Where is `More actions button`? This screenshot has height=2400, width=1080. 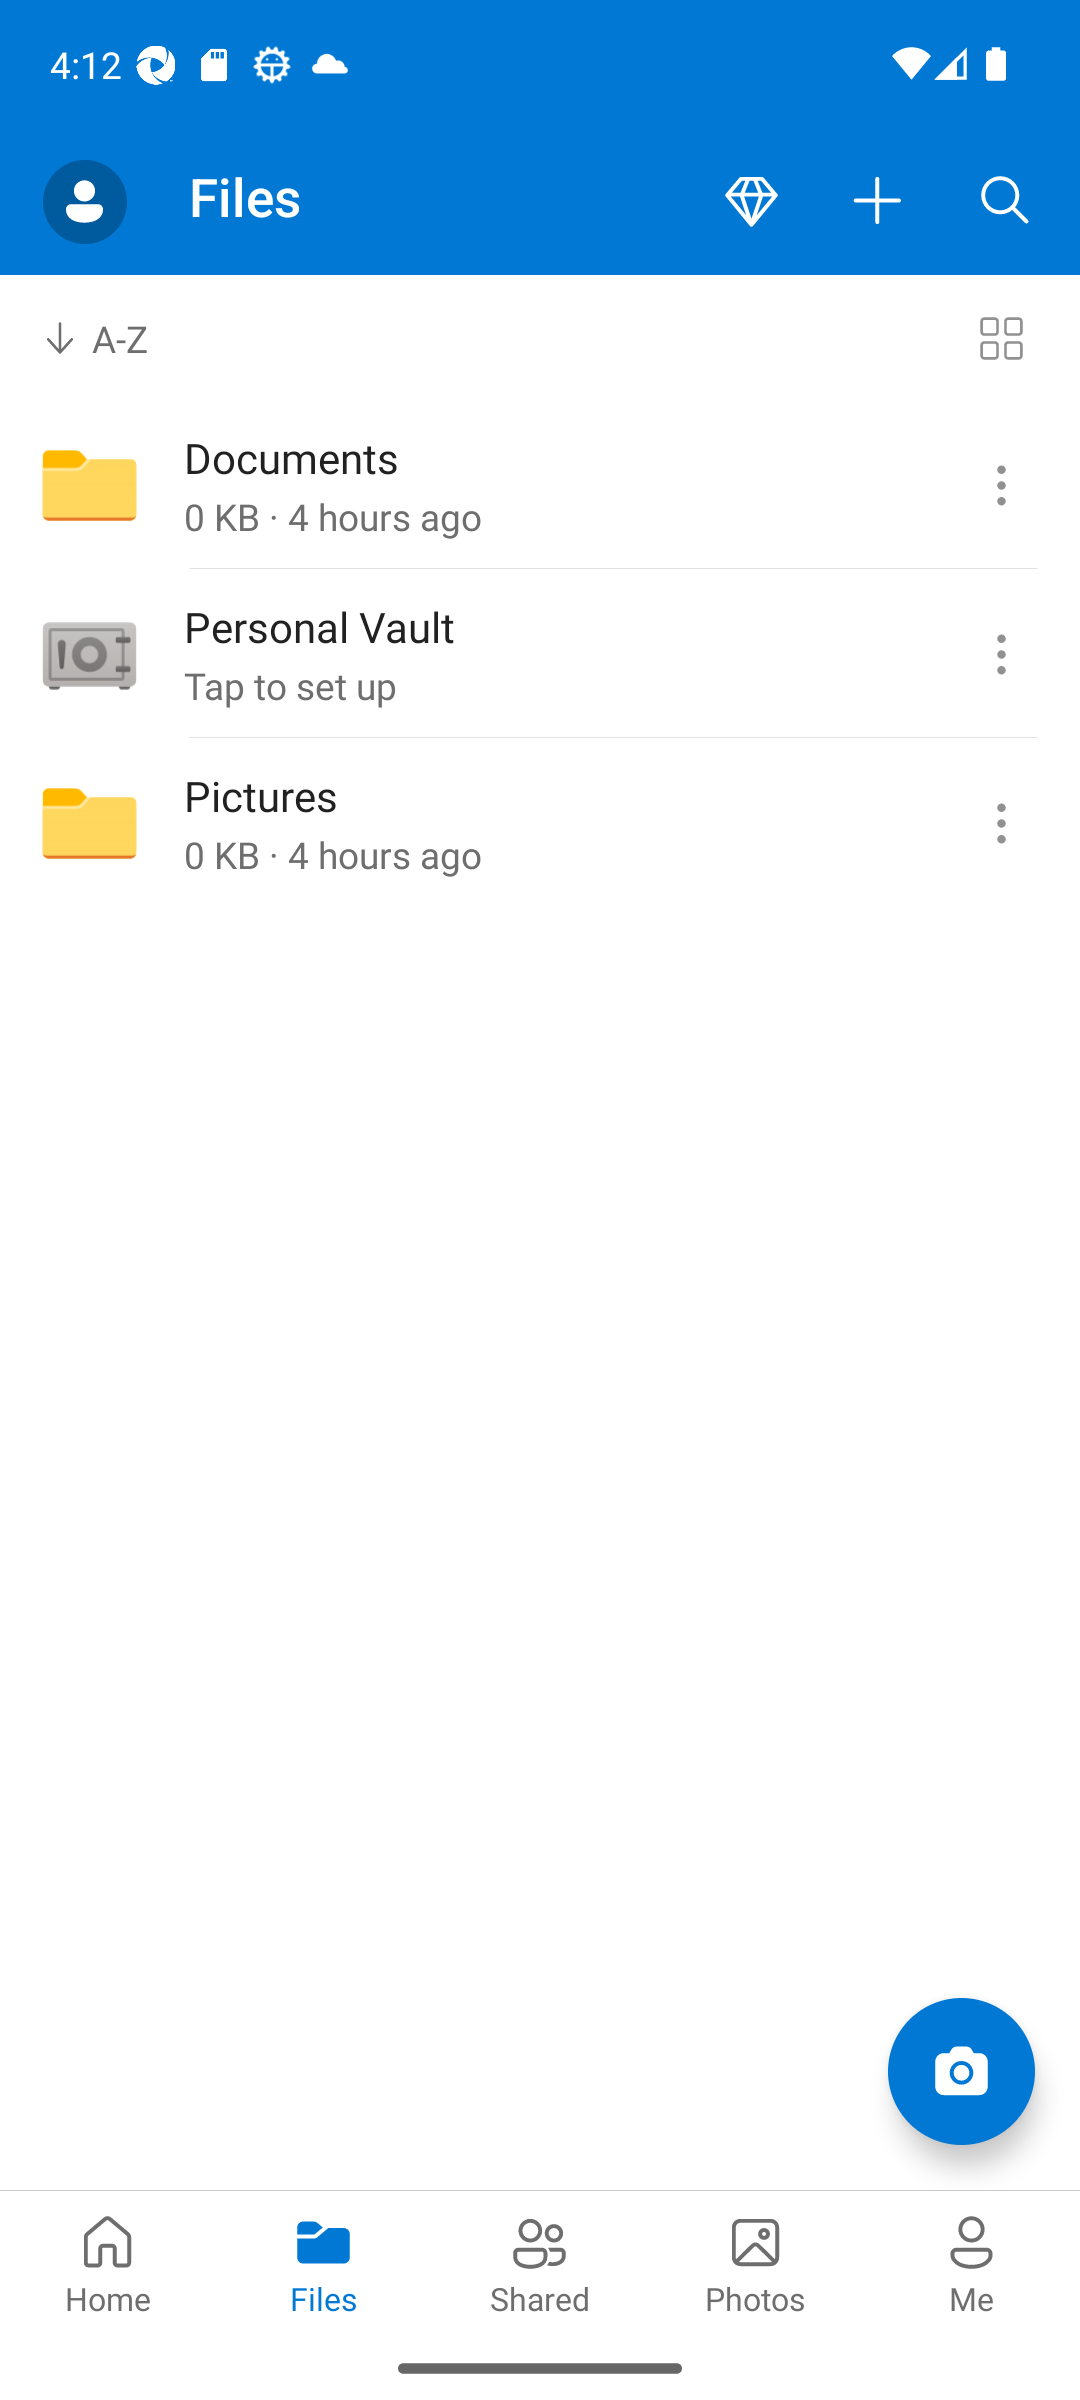
More actions button is located at coordinates (878, 202).